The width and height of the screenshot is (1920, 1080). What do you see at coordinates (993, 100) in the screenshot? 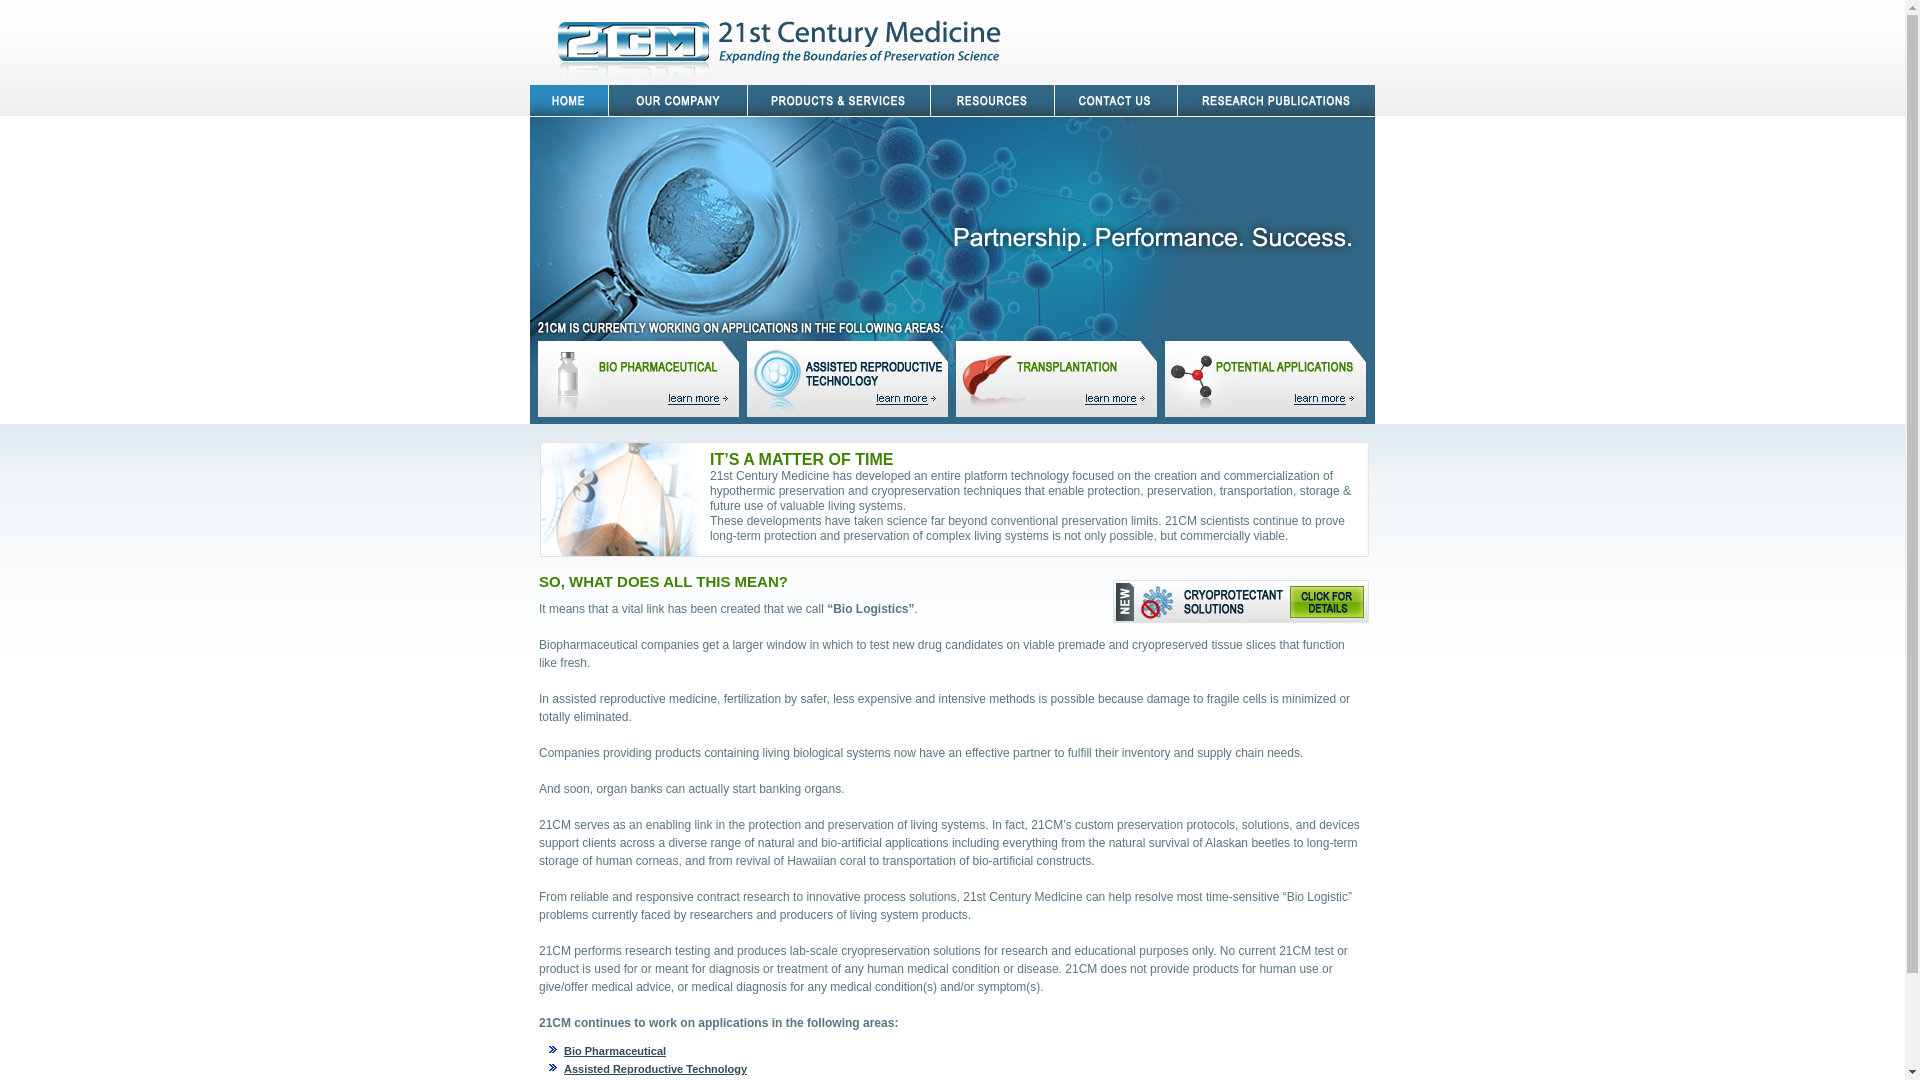
I see `Resources` at bounding box center [993, 100].